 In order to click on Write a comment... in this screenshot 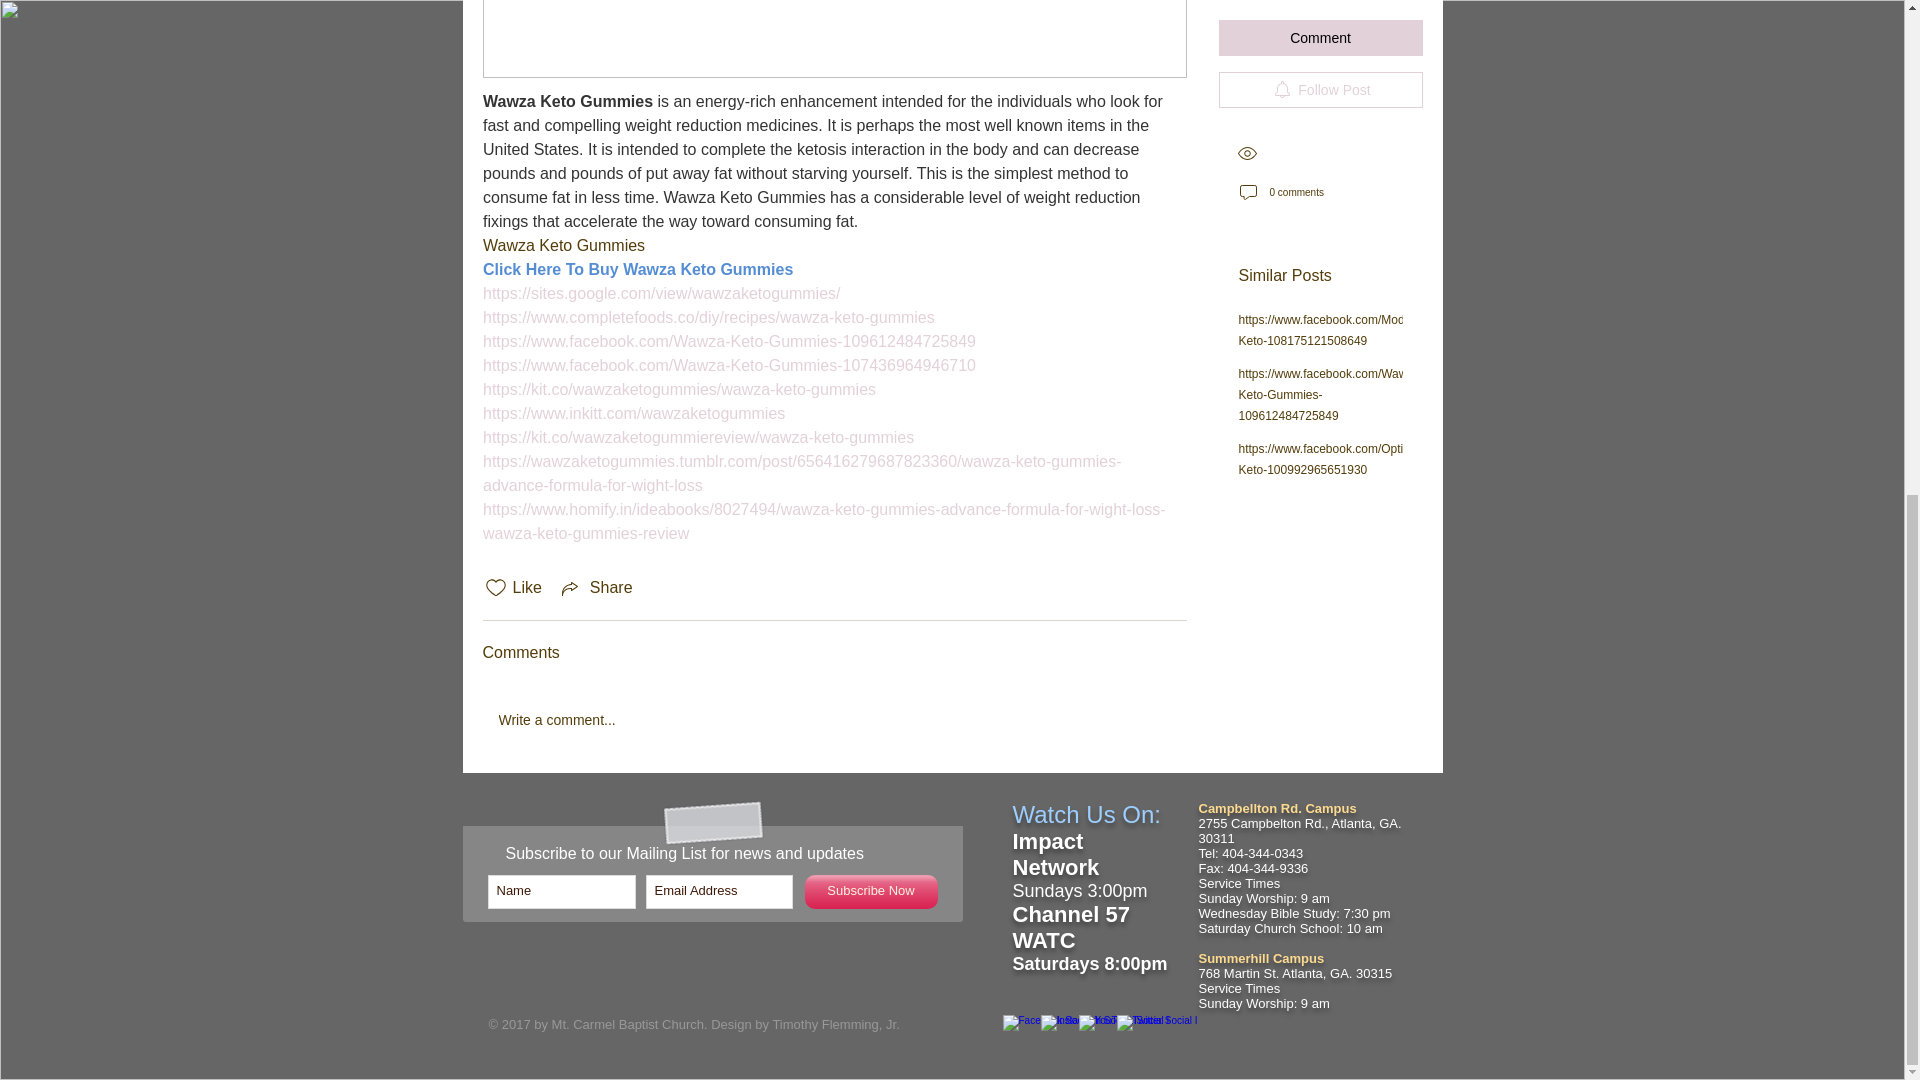, I will do `click(834, 721)`.